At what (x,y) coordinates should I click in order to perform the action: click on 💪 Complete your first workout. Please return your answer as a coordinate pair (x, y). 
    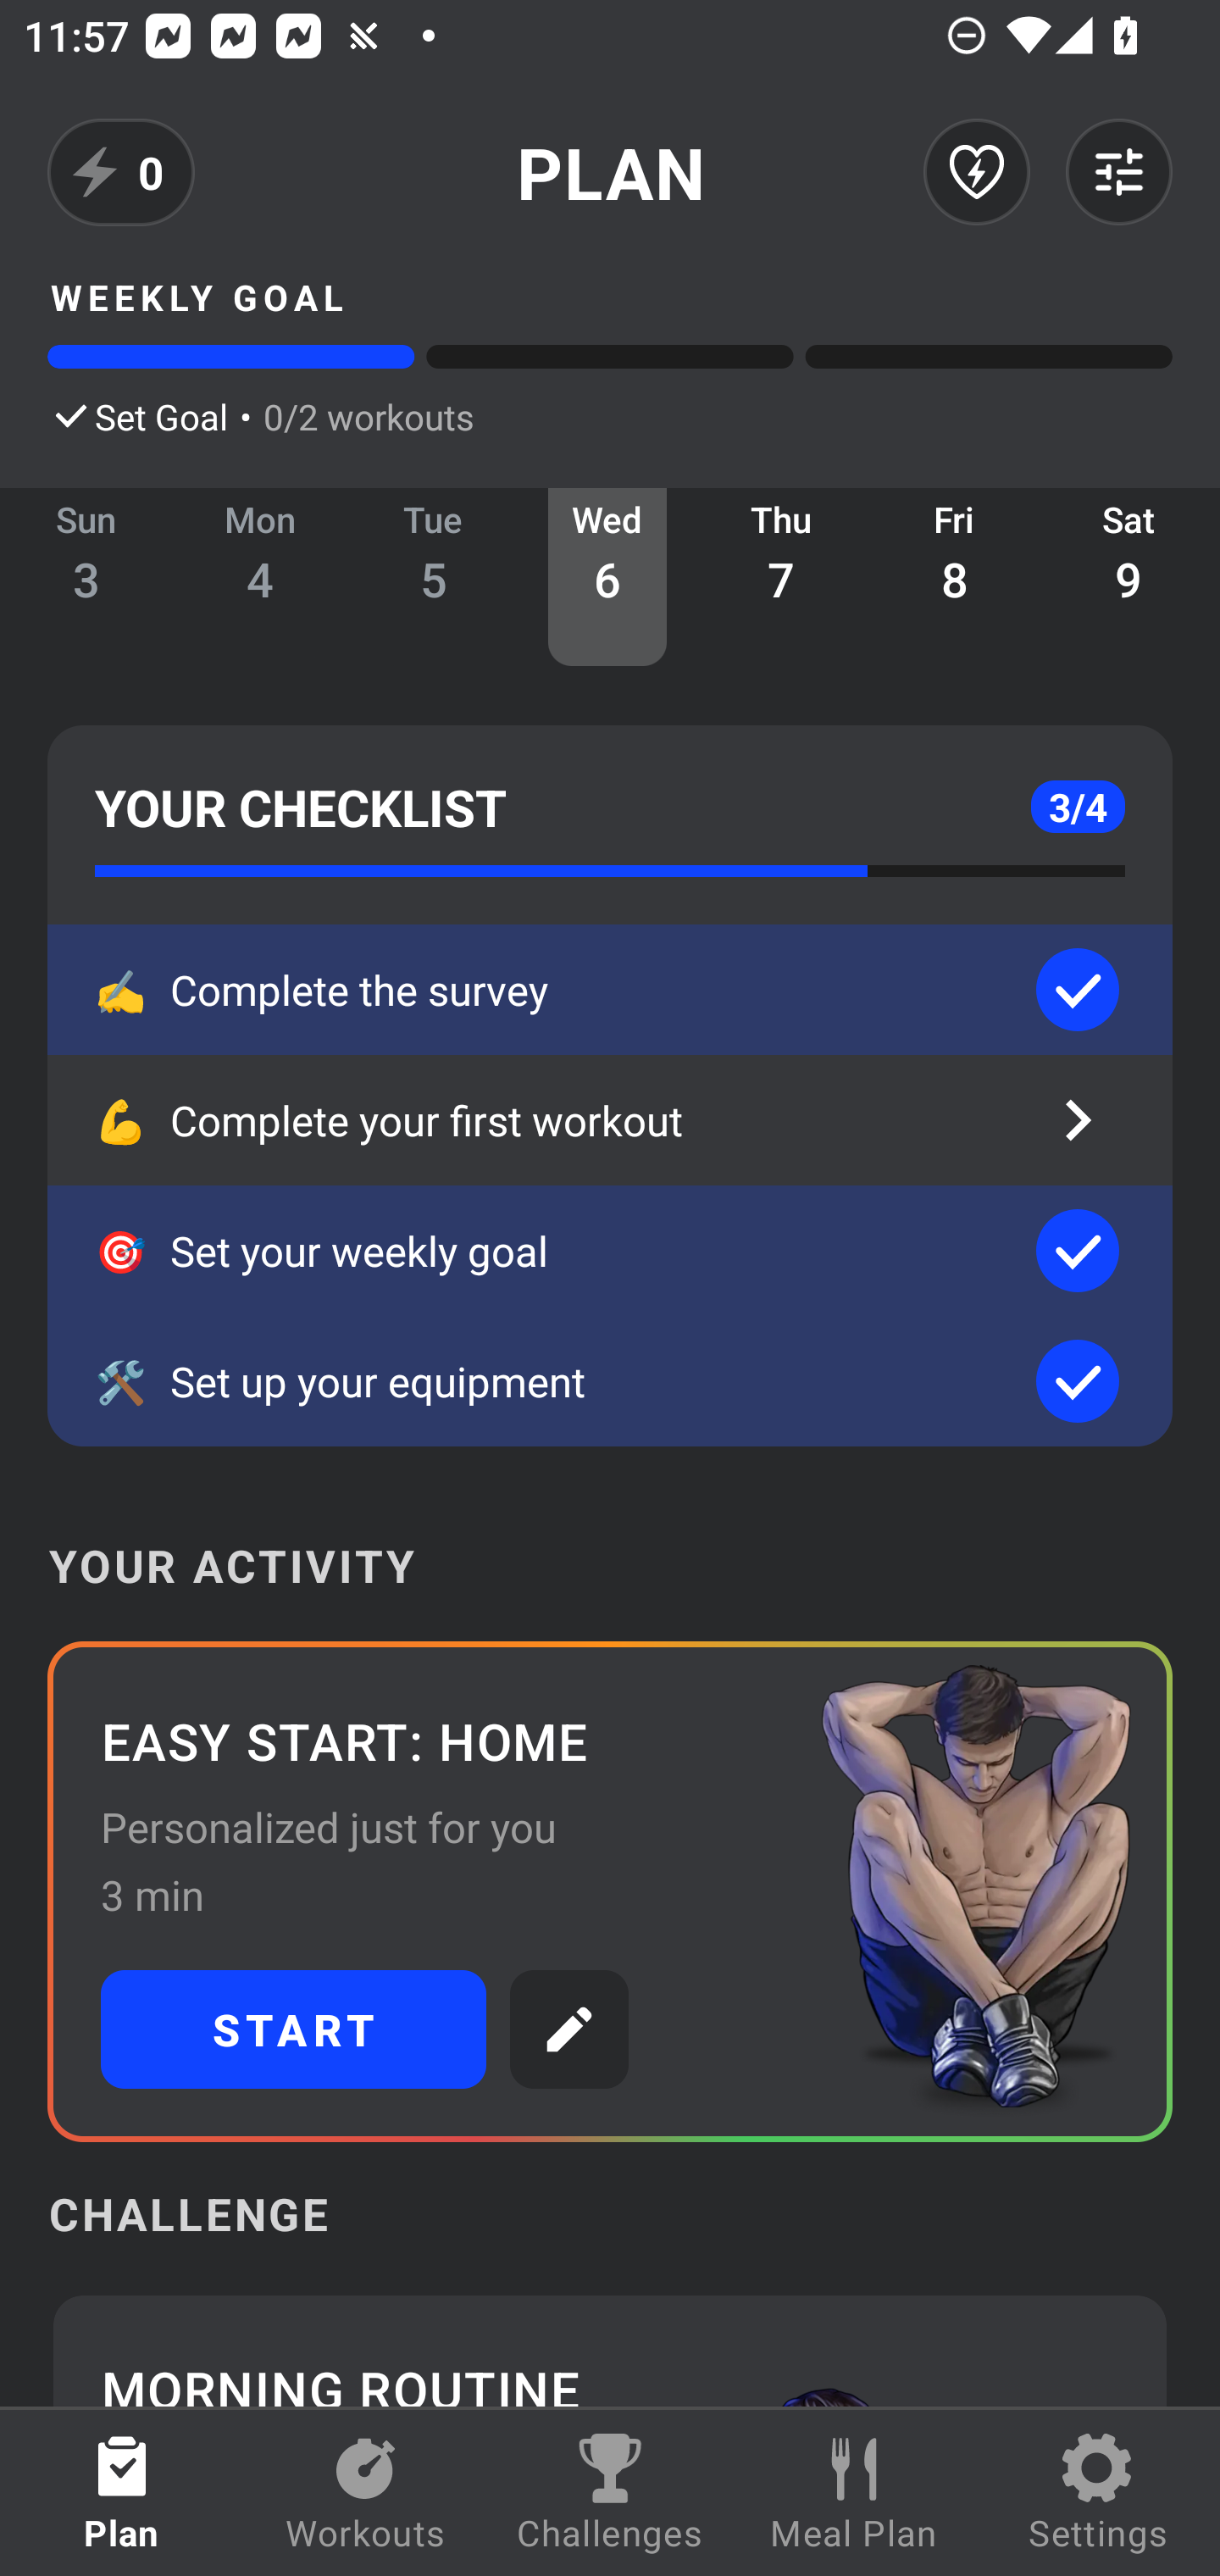
    Looking at the image, I should click on (610, 1120).